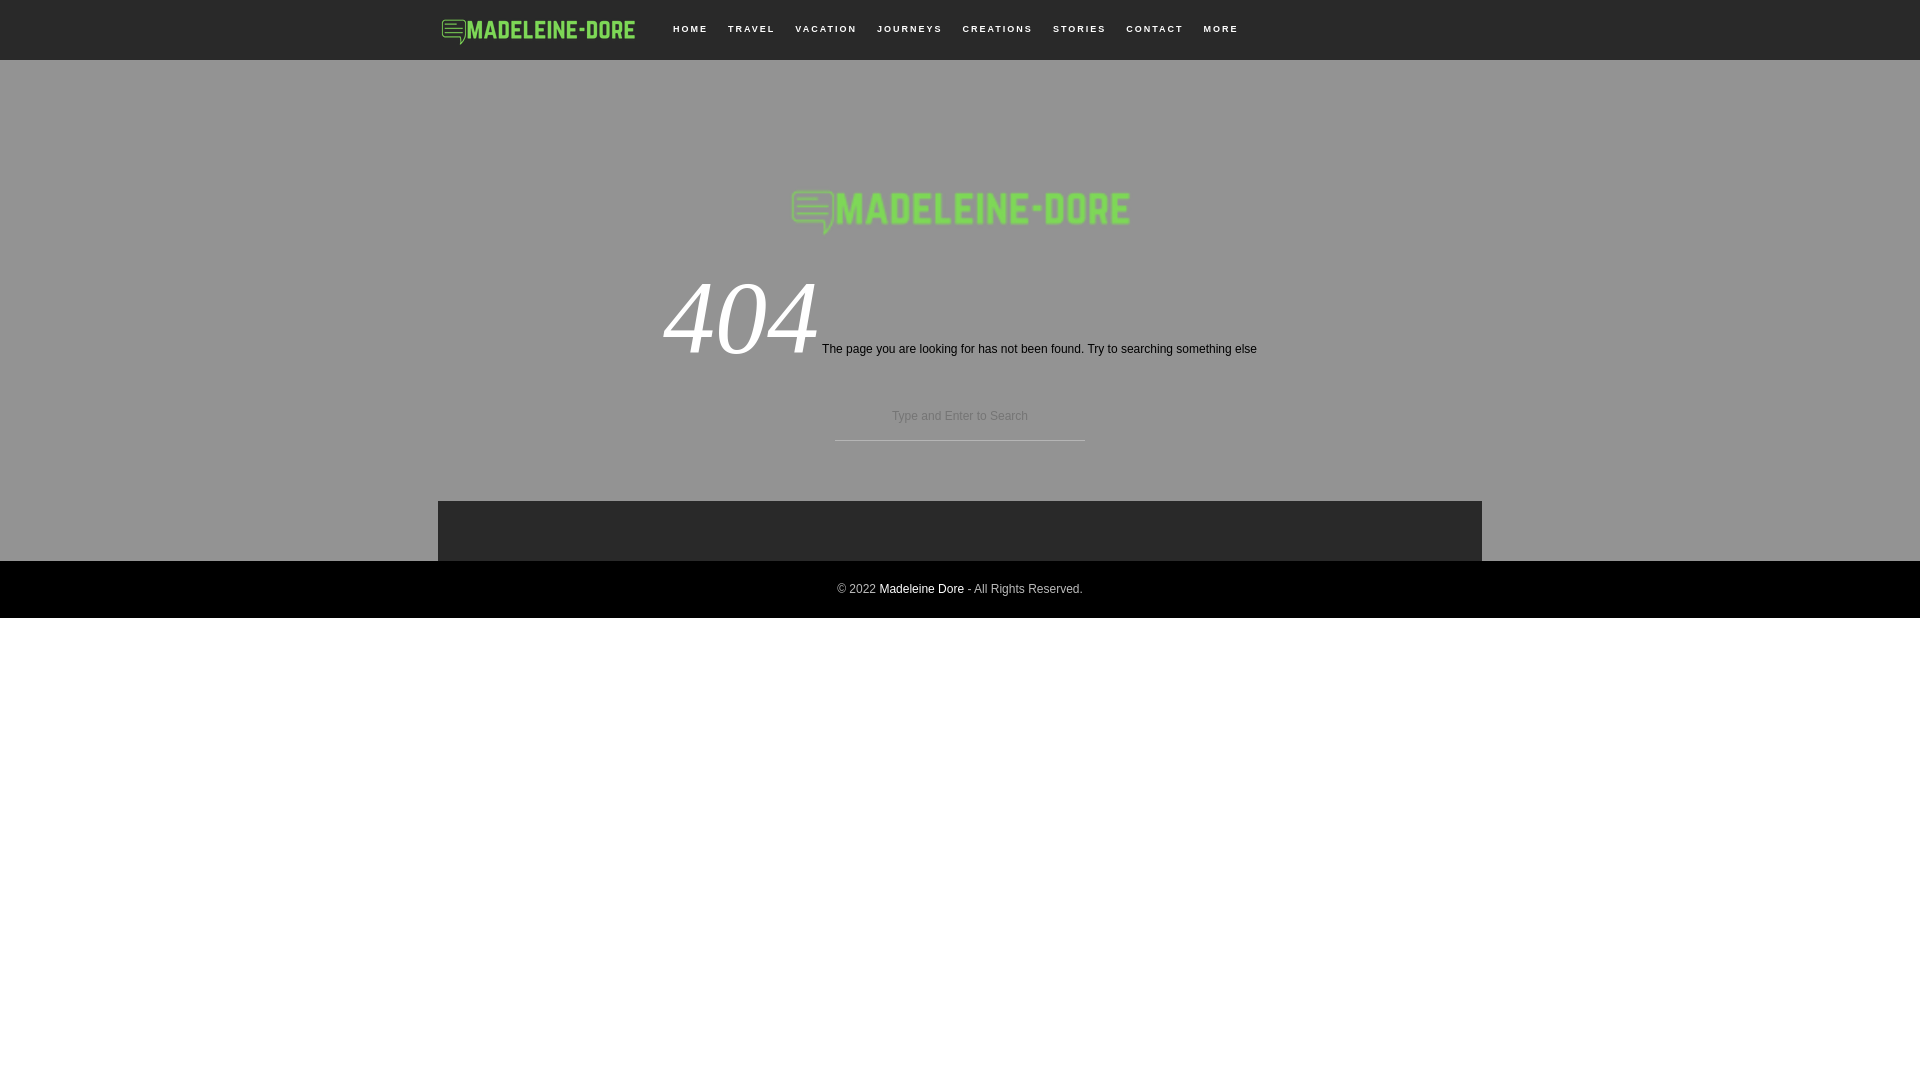 The width and height of the screenshot is (1920, 1080). What do you see at coordinates (910, 29) in the screenshot?
I see `JOURNEYS` at bounding box center [910, 29].